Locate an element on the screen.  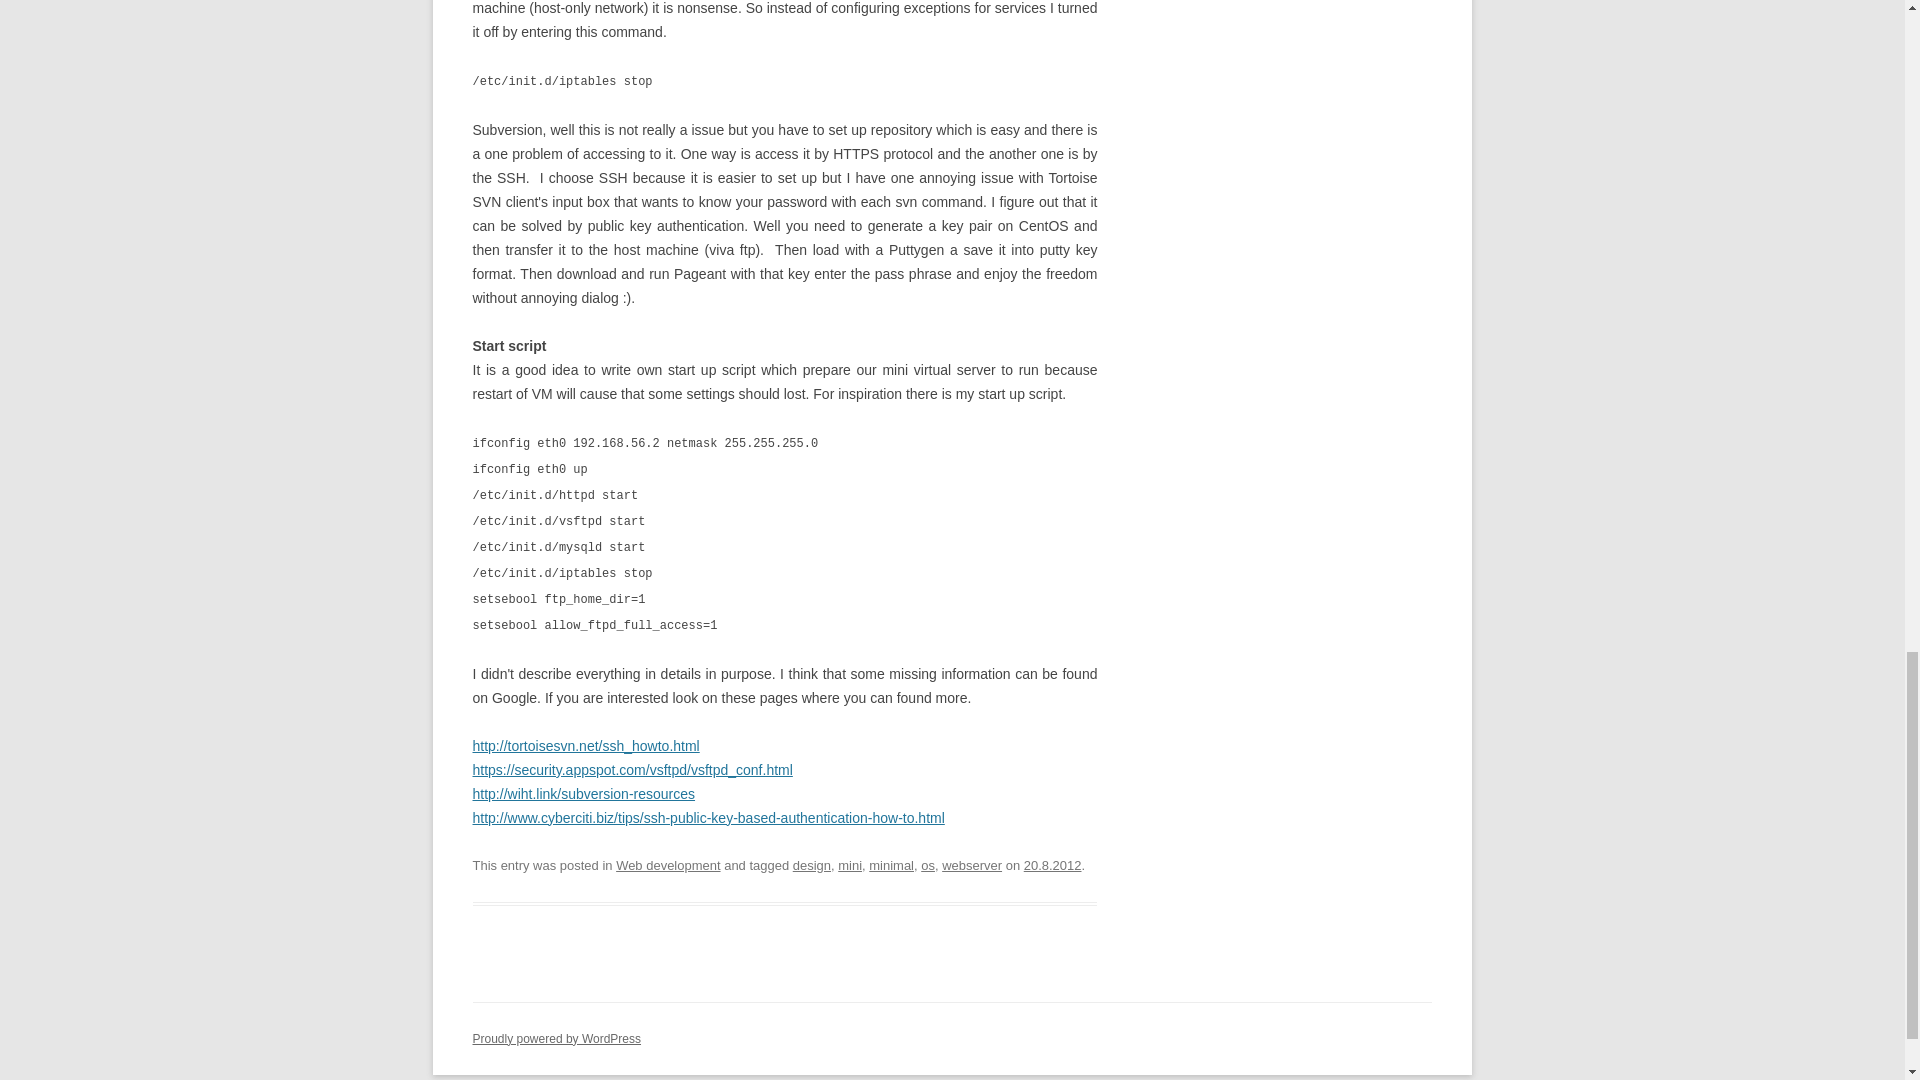
minimal is located at coordinates (891, 864).